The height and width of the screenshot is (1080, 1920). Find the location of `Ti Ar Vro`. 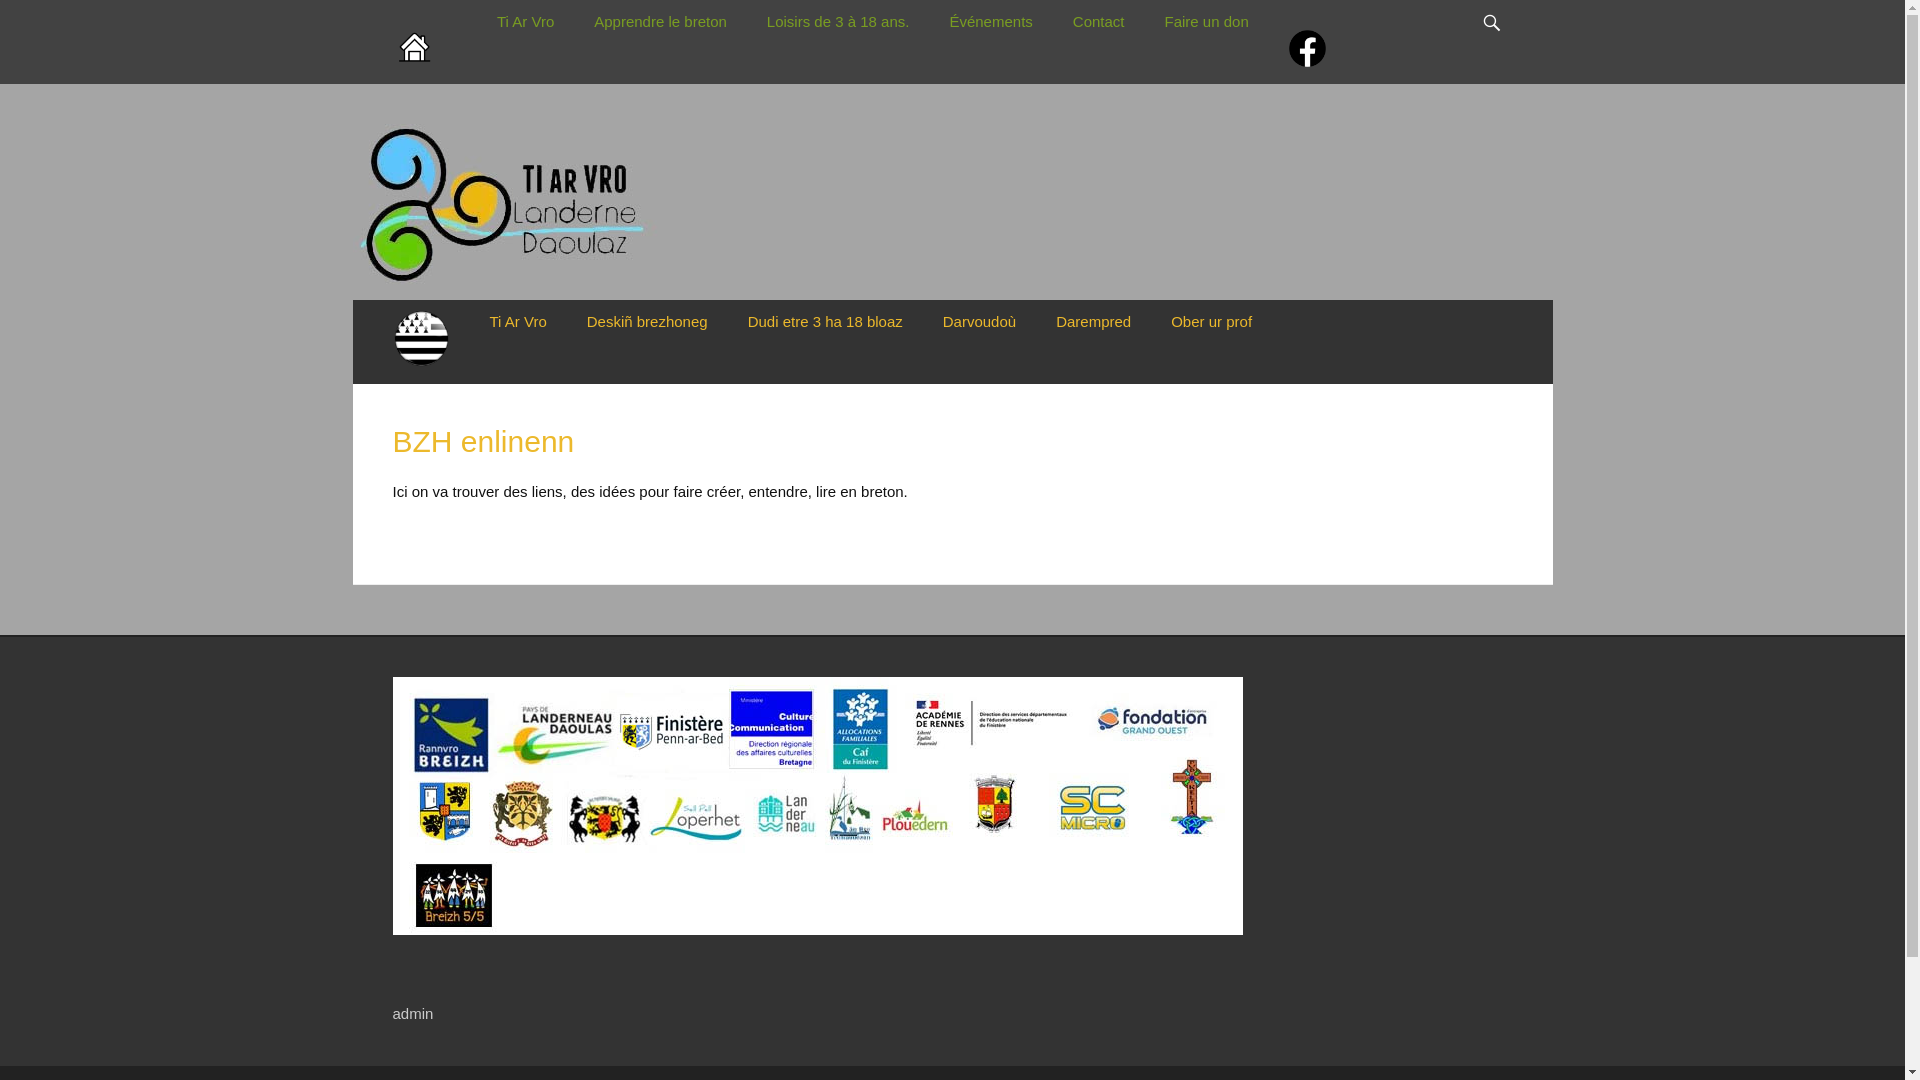

Ti Ar Vro is located at coordinates (526, 22).